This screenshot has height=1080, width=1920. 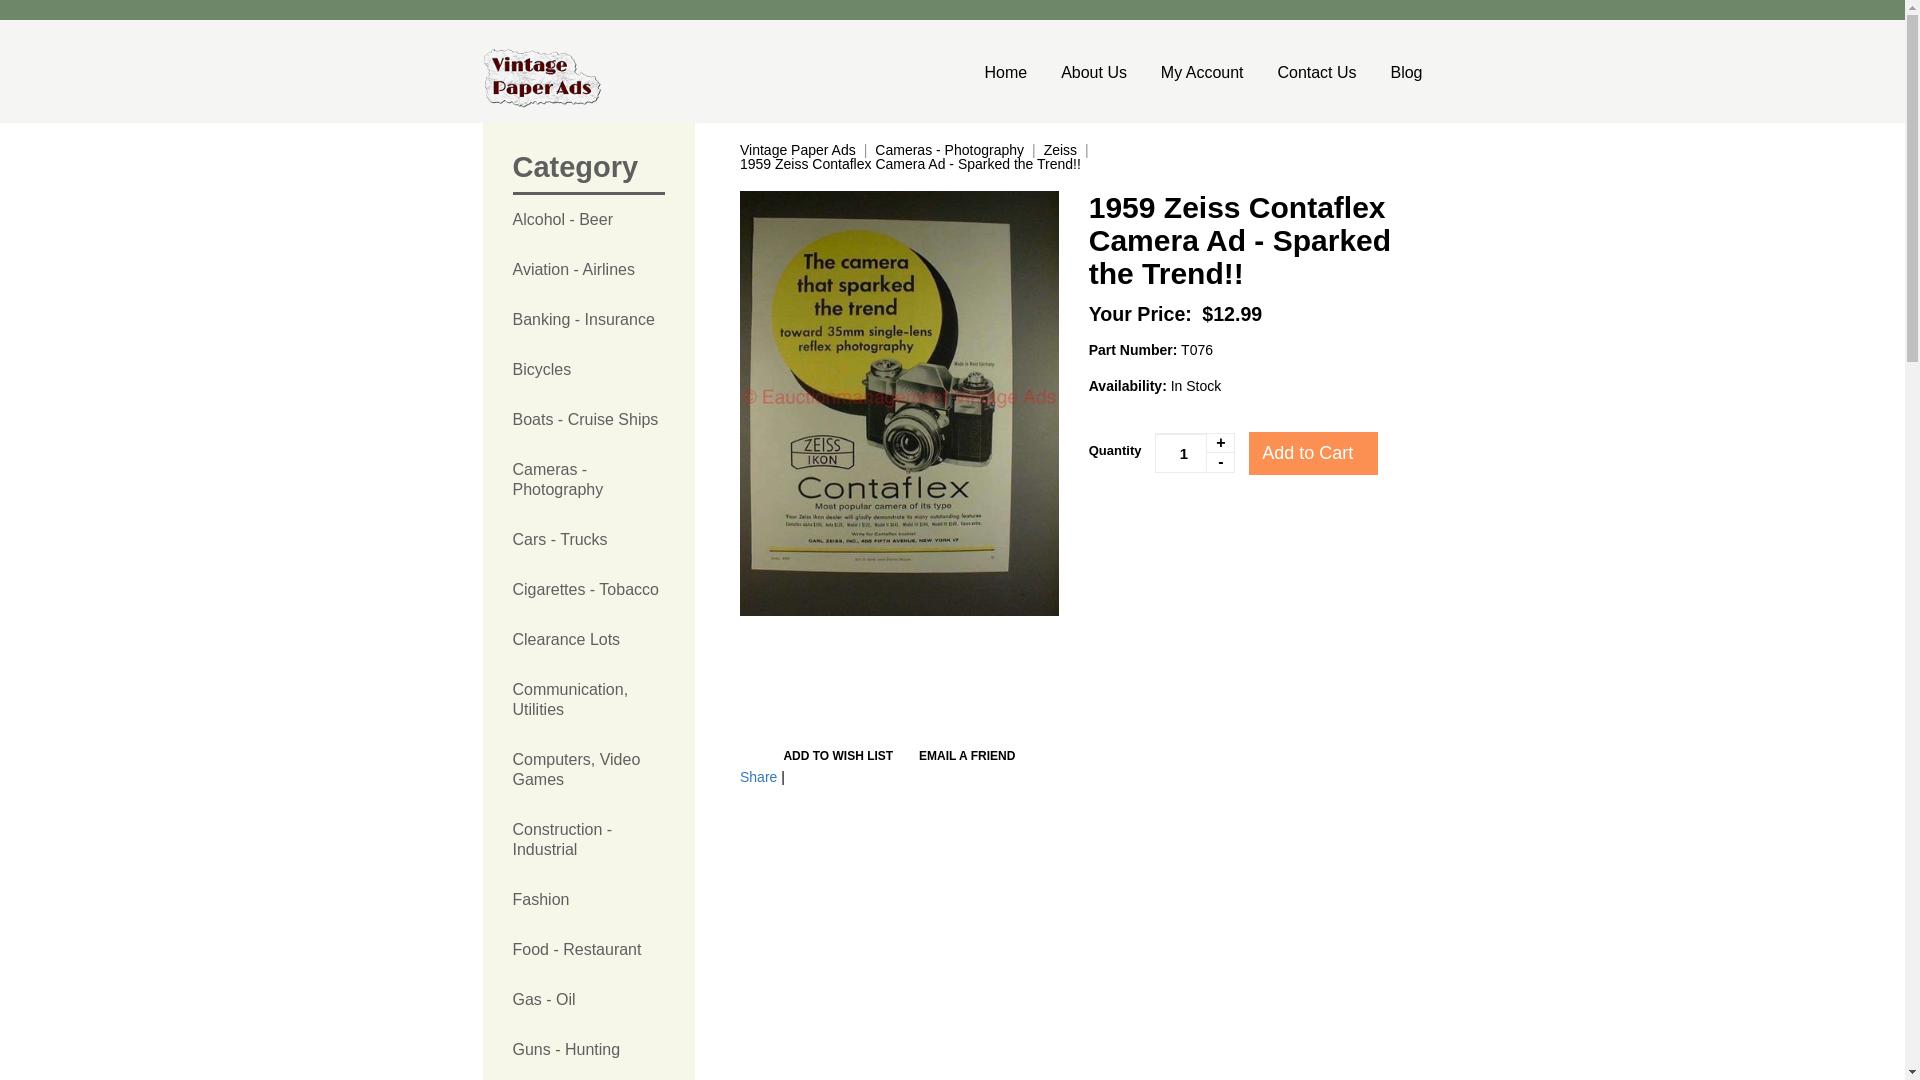 What do you see at coordinates (588, 770) in the screenshot?
I see `Computers, Video Games` at bounding box center [588, 770].